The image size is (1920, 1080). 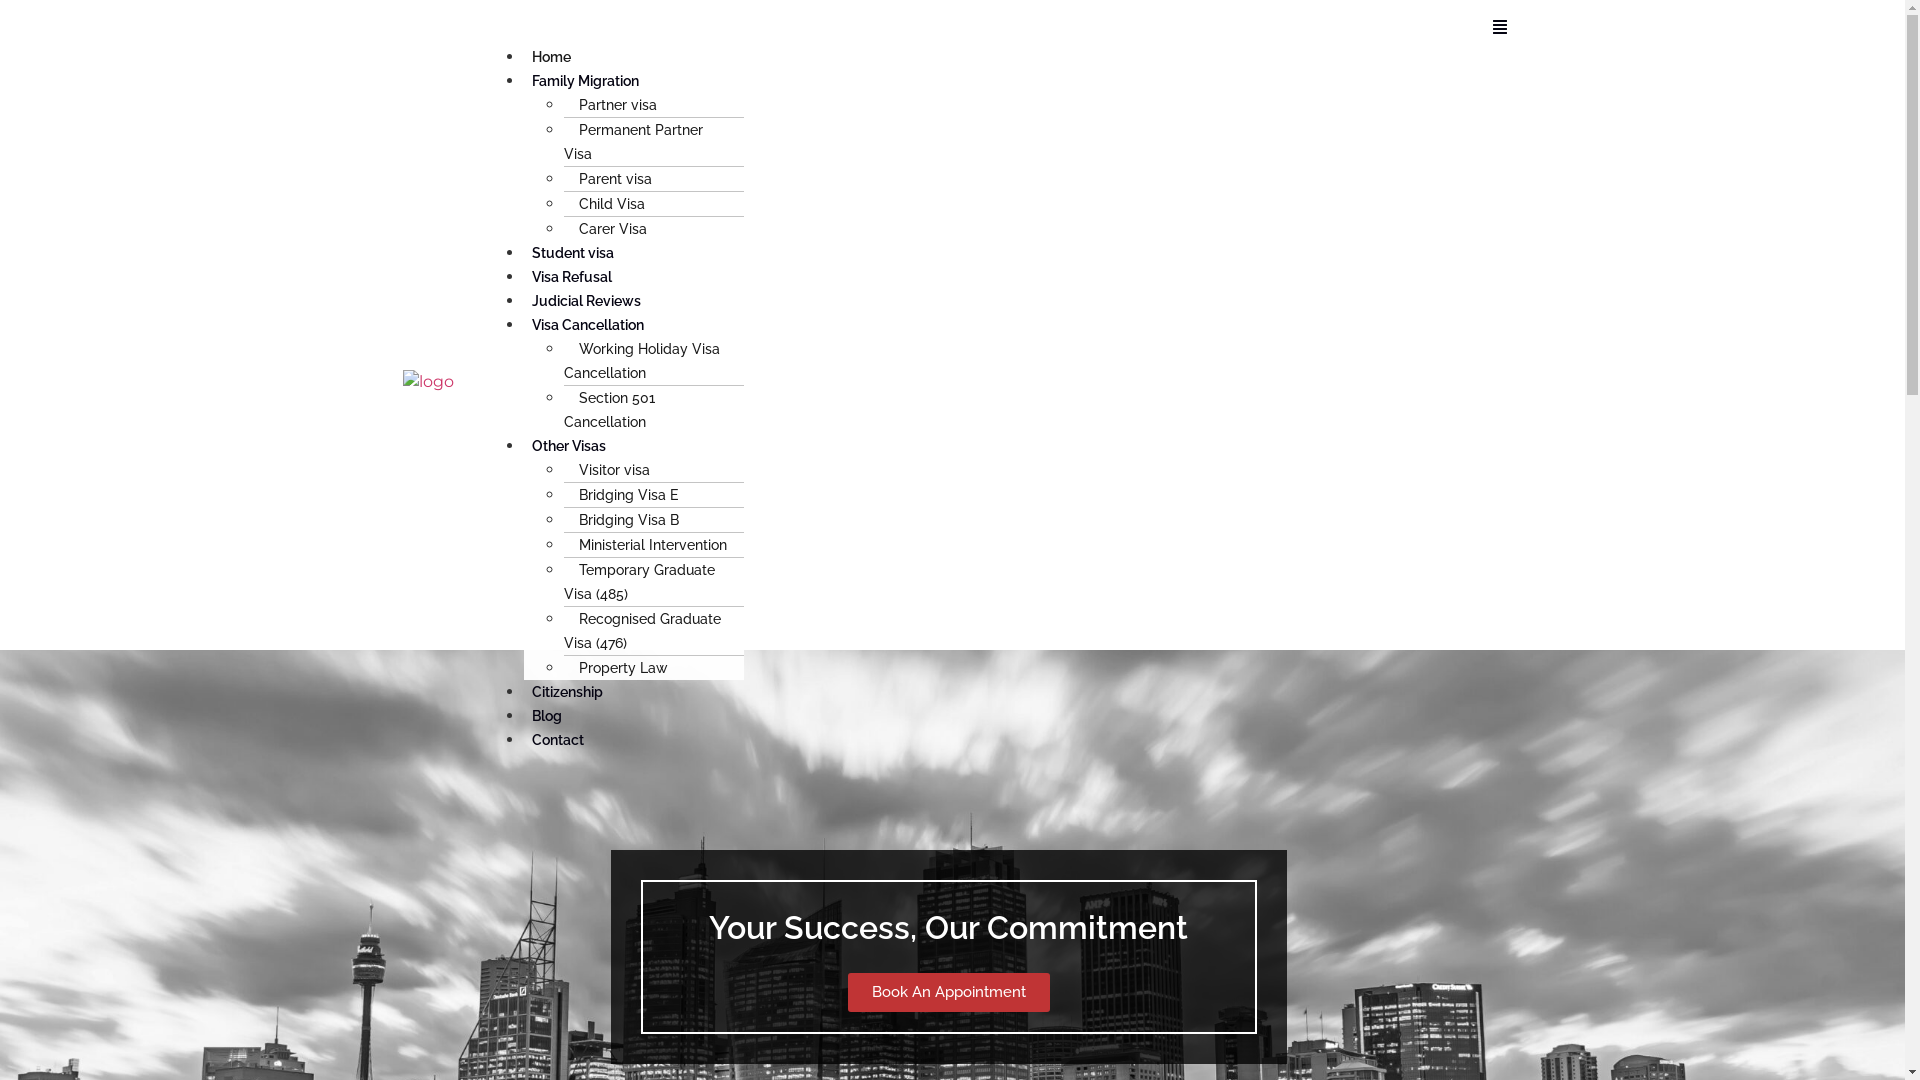 What do you see at coordinates (428, 382) in the screenshot?
I see `logo` at bounding box center [428, 382].